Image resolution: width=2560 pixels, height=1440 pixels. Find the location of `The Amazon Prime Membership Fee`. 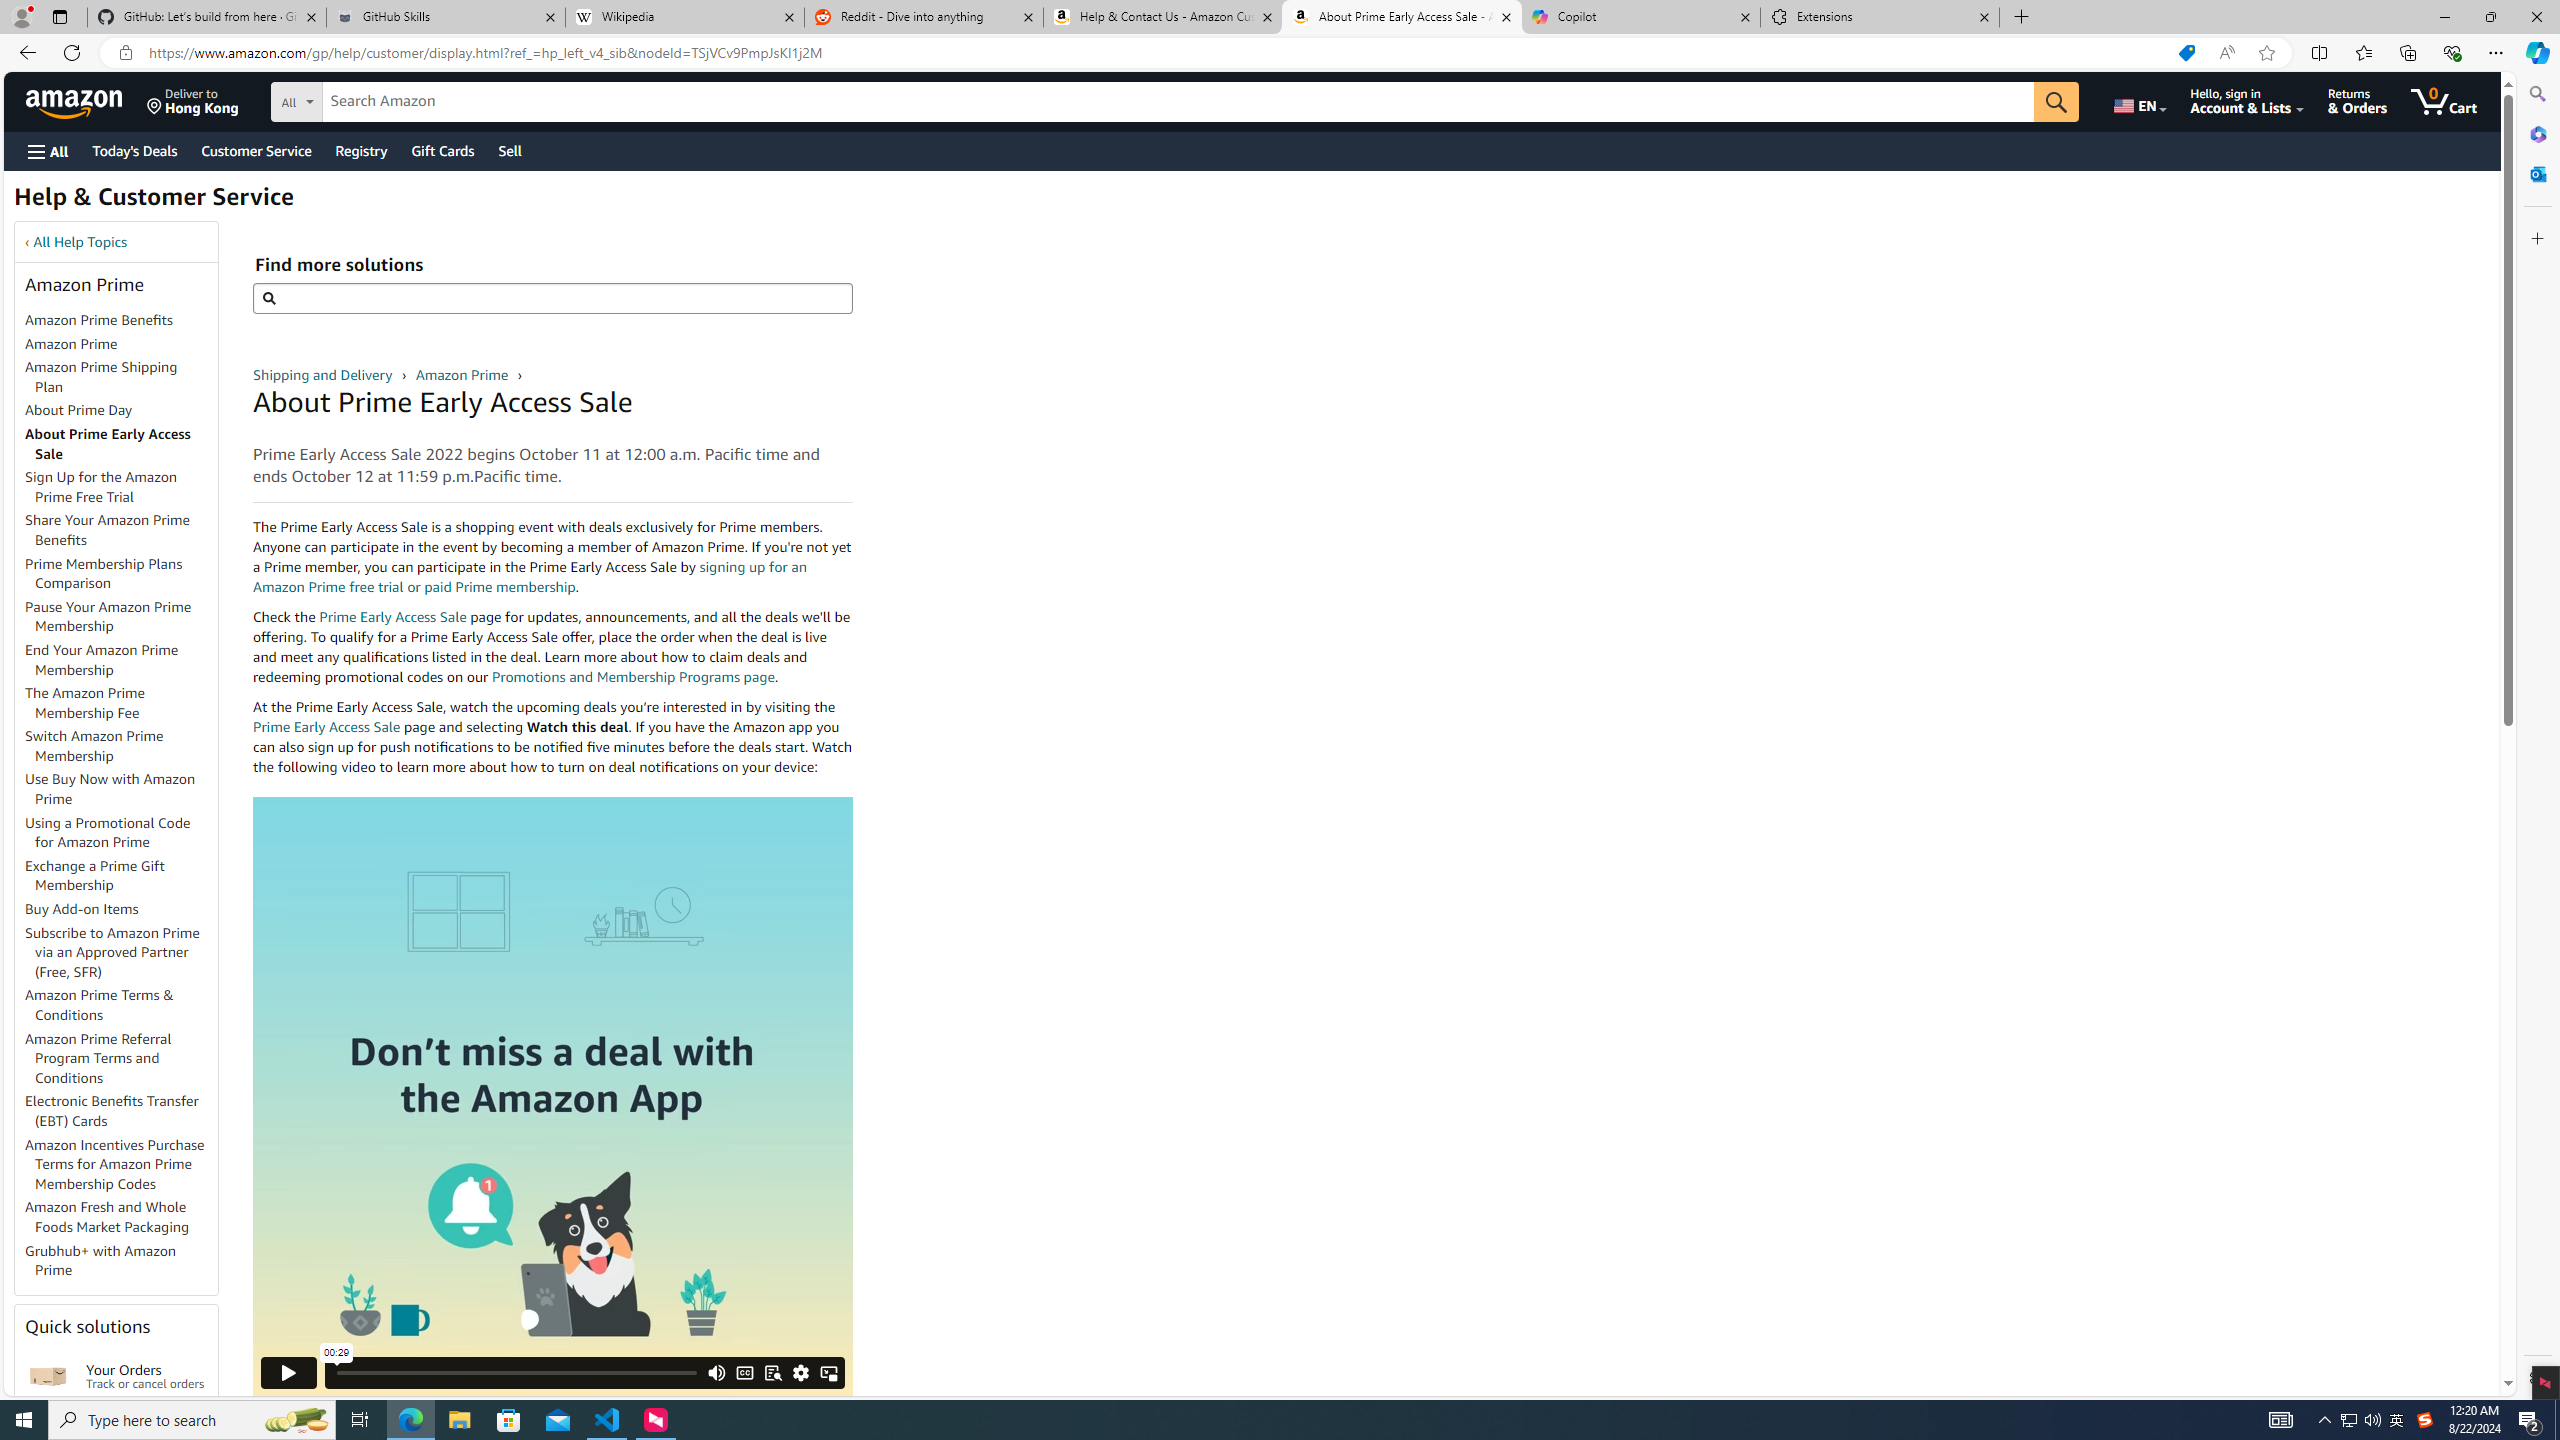

The Amazon Prime Membership Fee is located at coordinates (85, 702).